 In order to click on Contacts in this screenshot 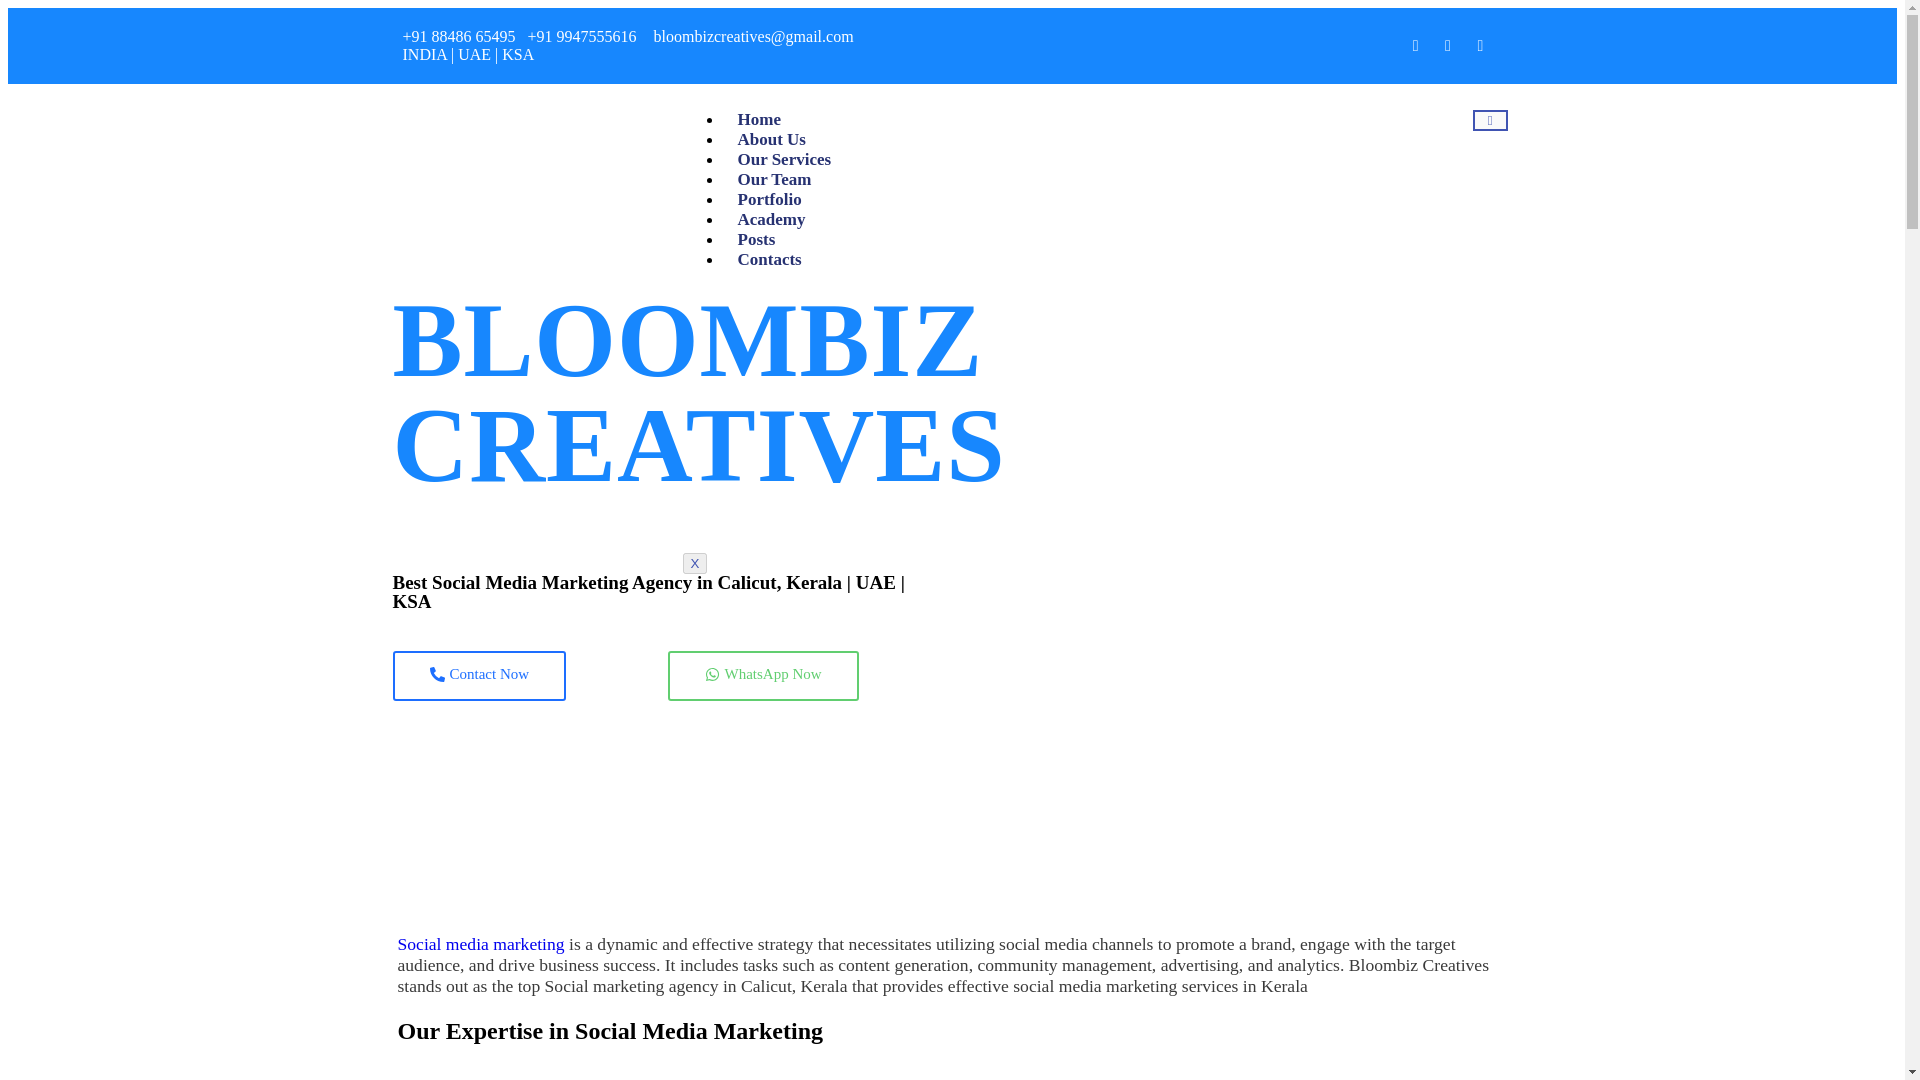, I will do `click(768, 258)`.